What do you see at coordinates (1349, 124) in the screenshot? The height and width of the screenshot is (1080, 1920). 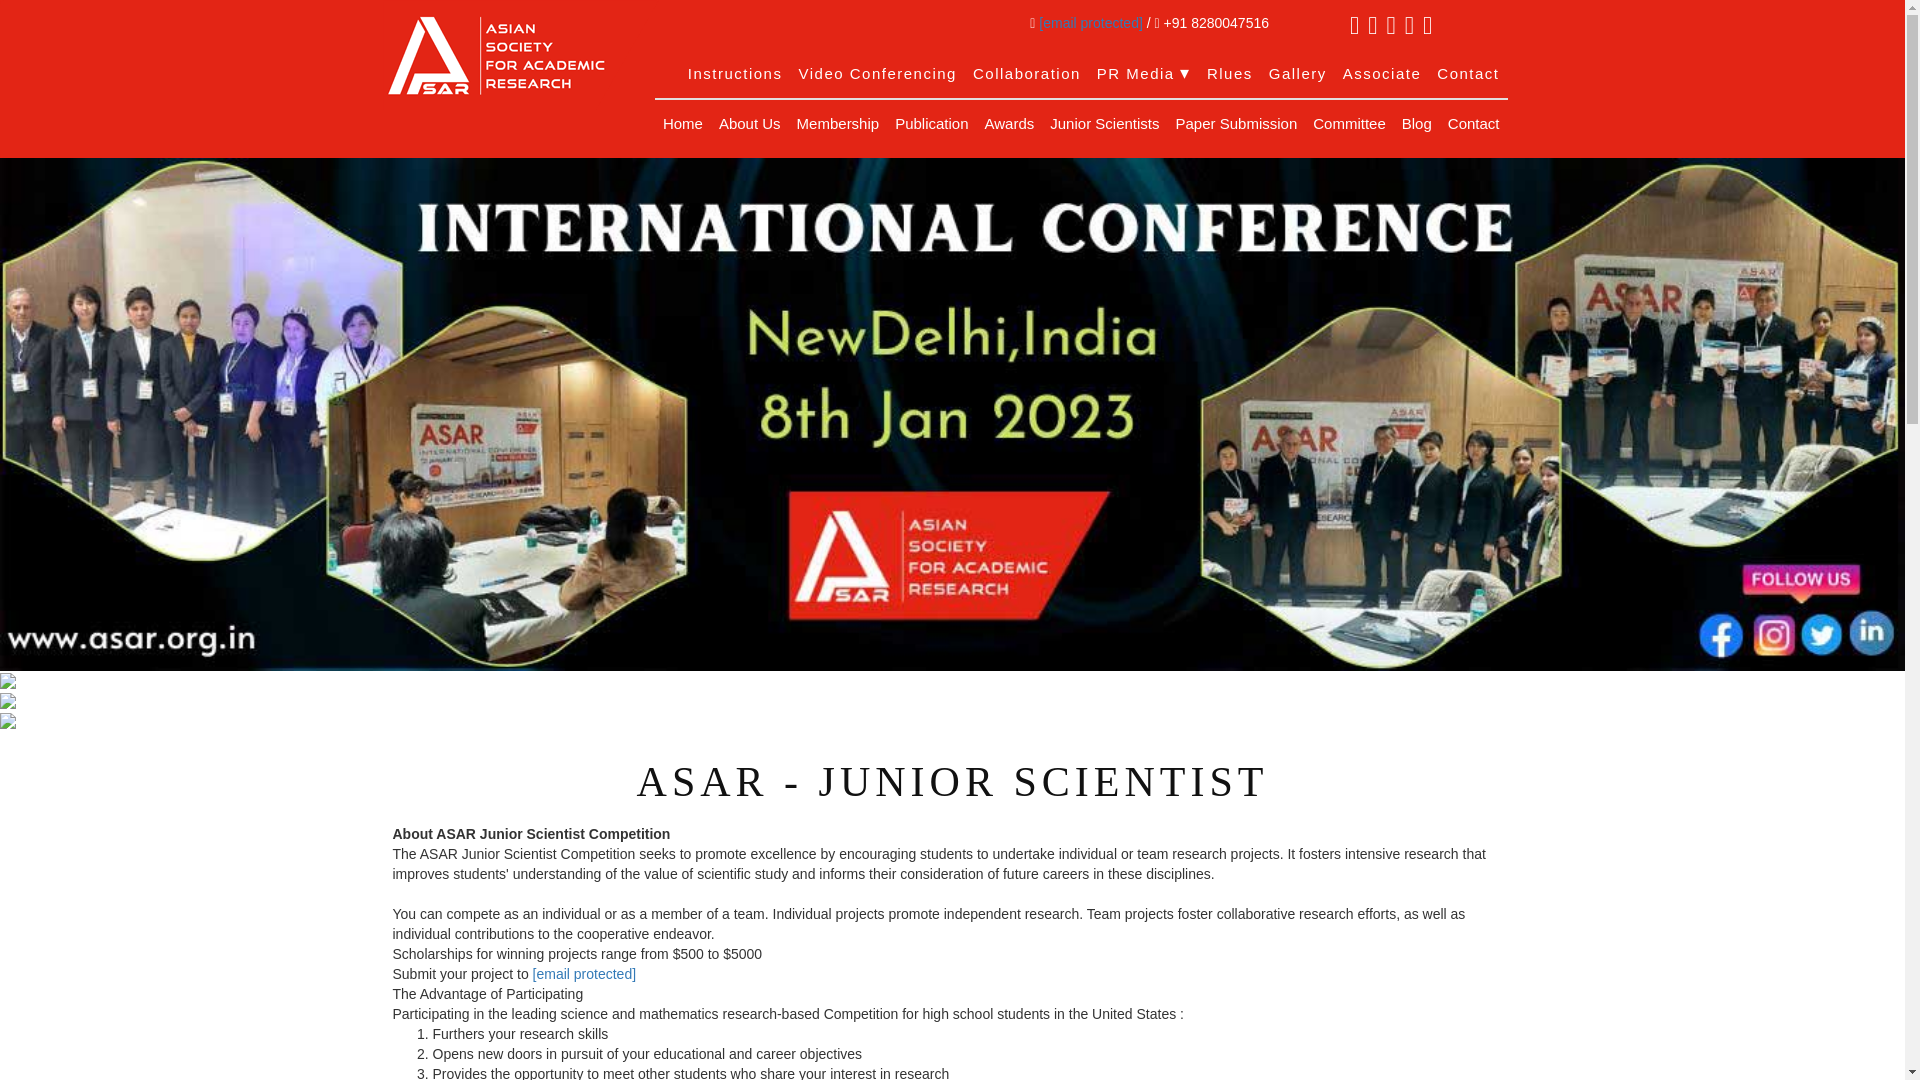 I see `Committee` at bounding box center [1349, 124].